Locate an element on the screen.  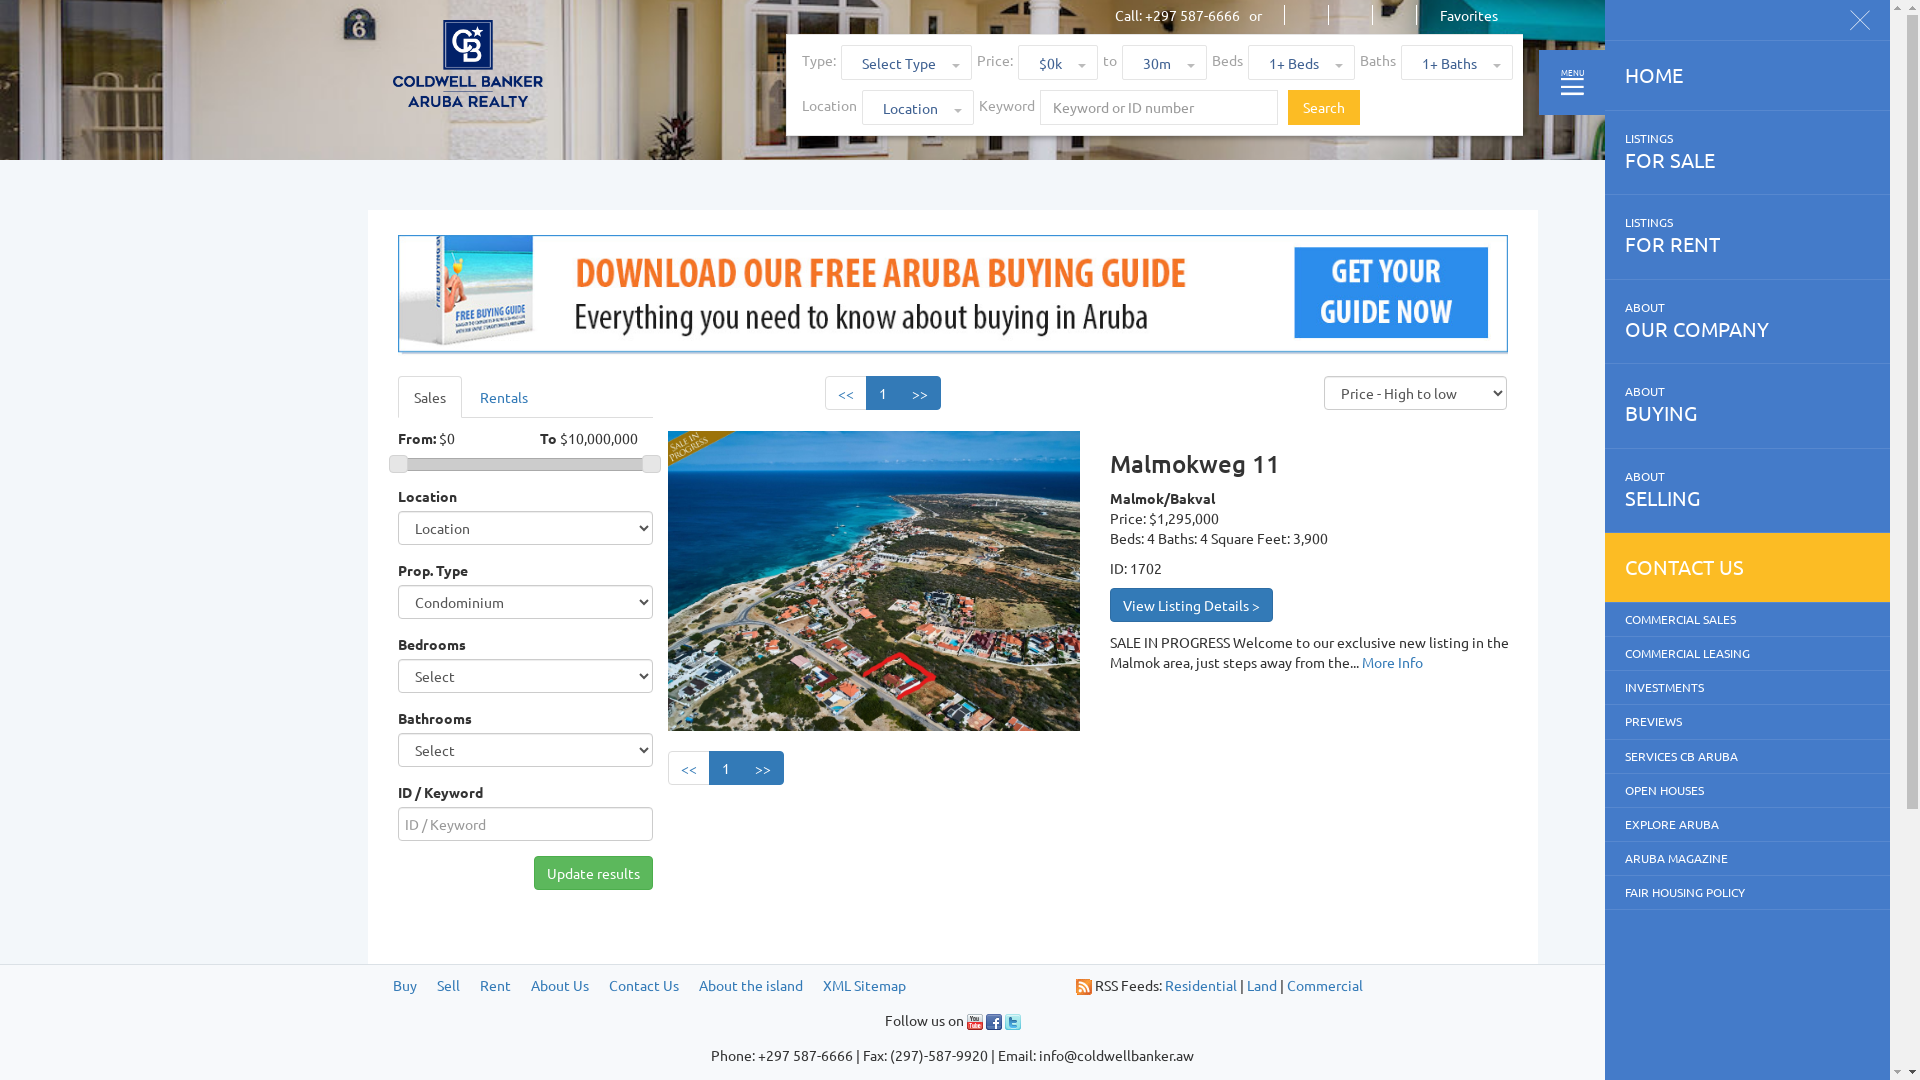
About the island is located at coordinates (750, 985).